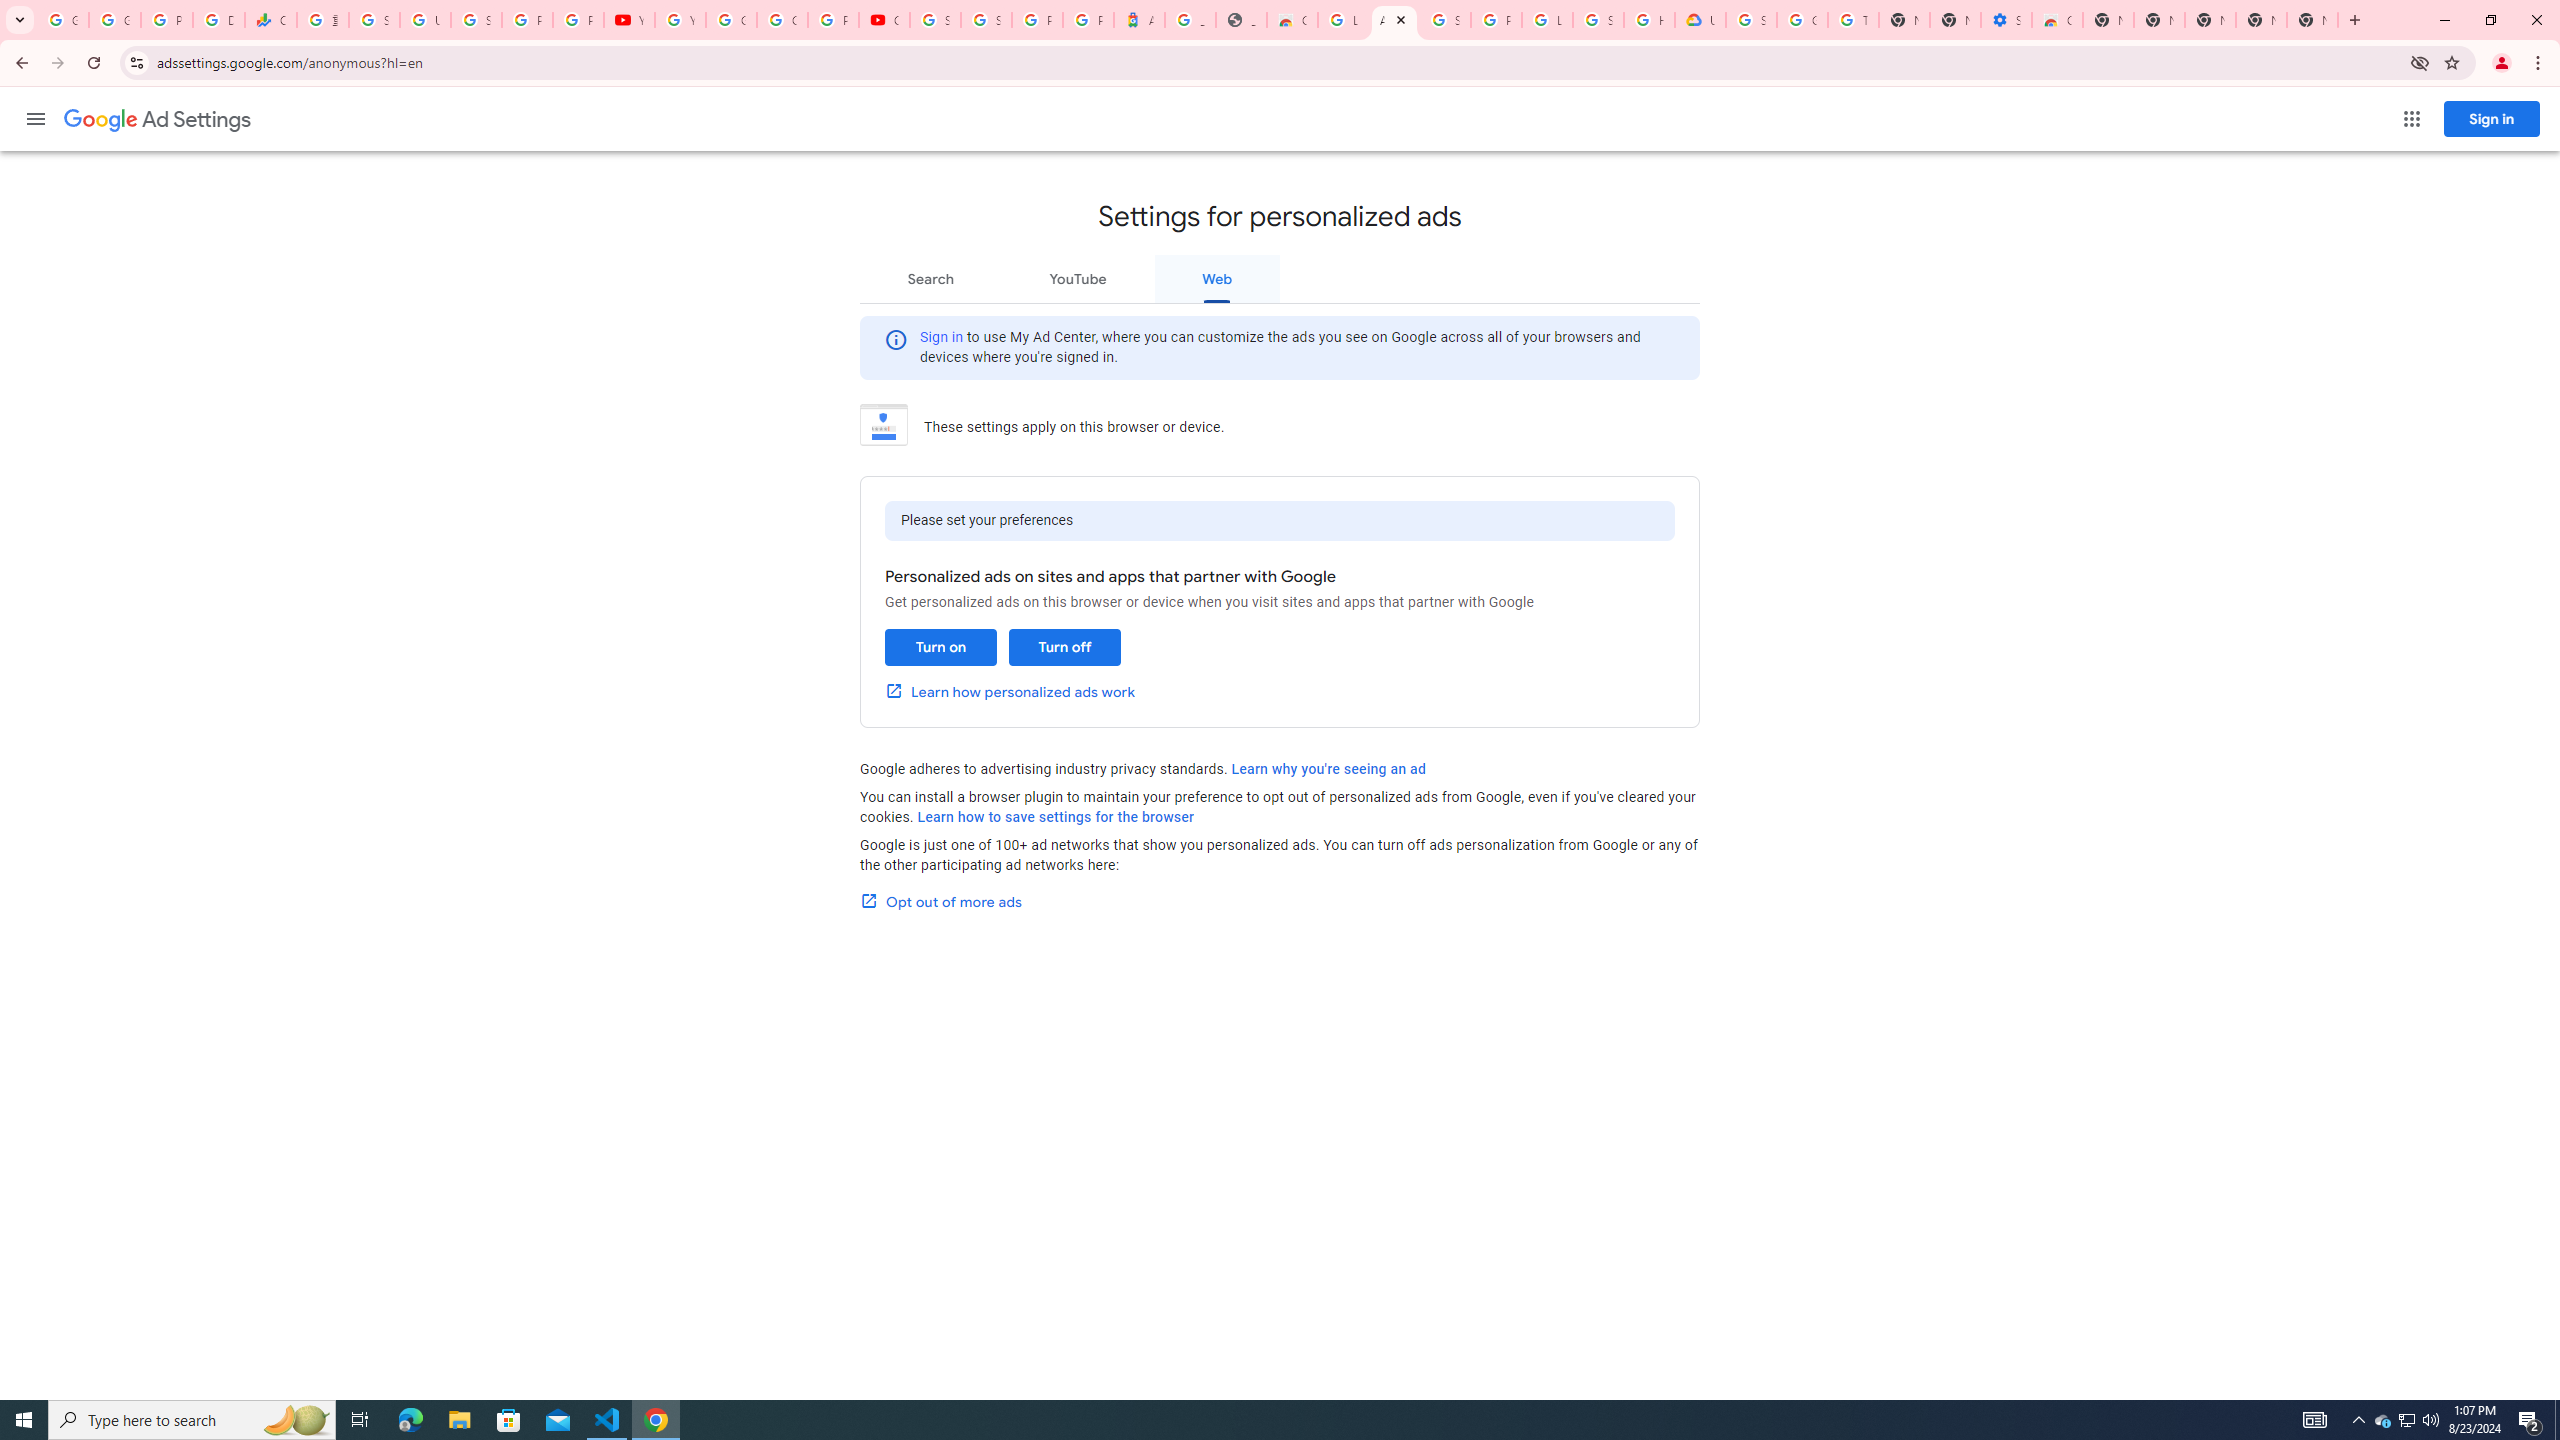 The height and width of the screenshot is (1440, 2560). Describe the element at coordinates (986, 20) in the screenshot. I see `Sign in - Google Accounts` at that location.